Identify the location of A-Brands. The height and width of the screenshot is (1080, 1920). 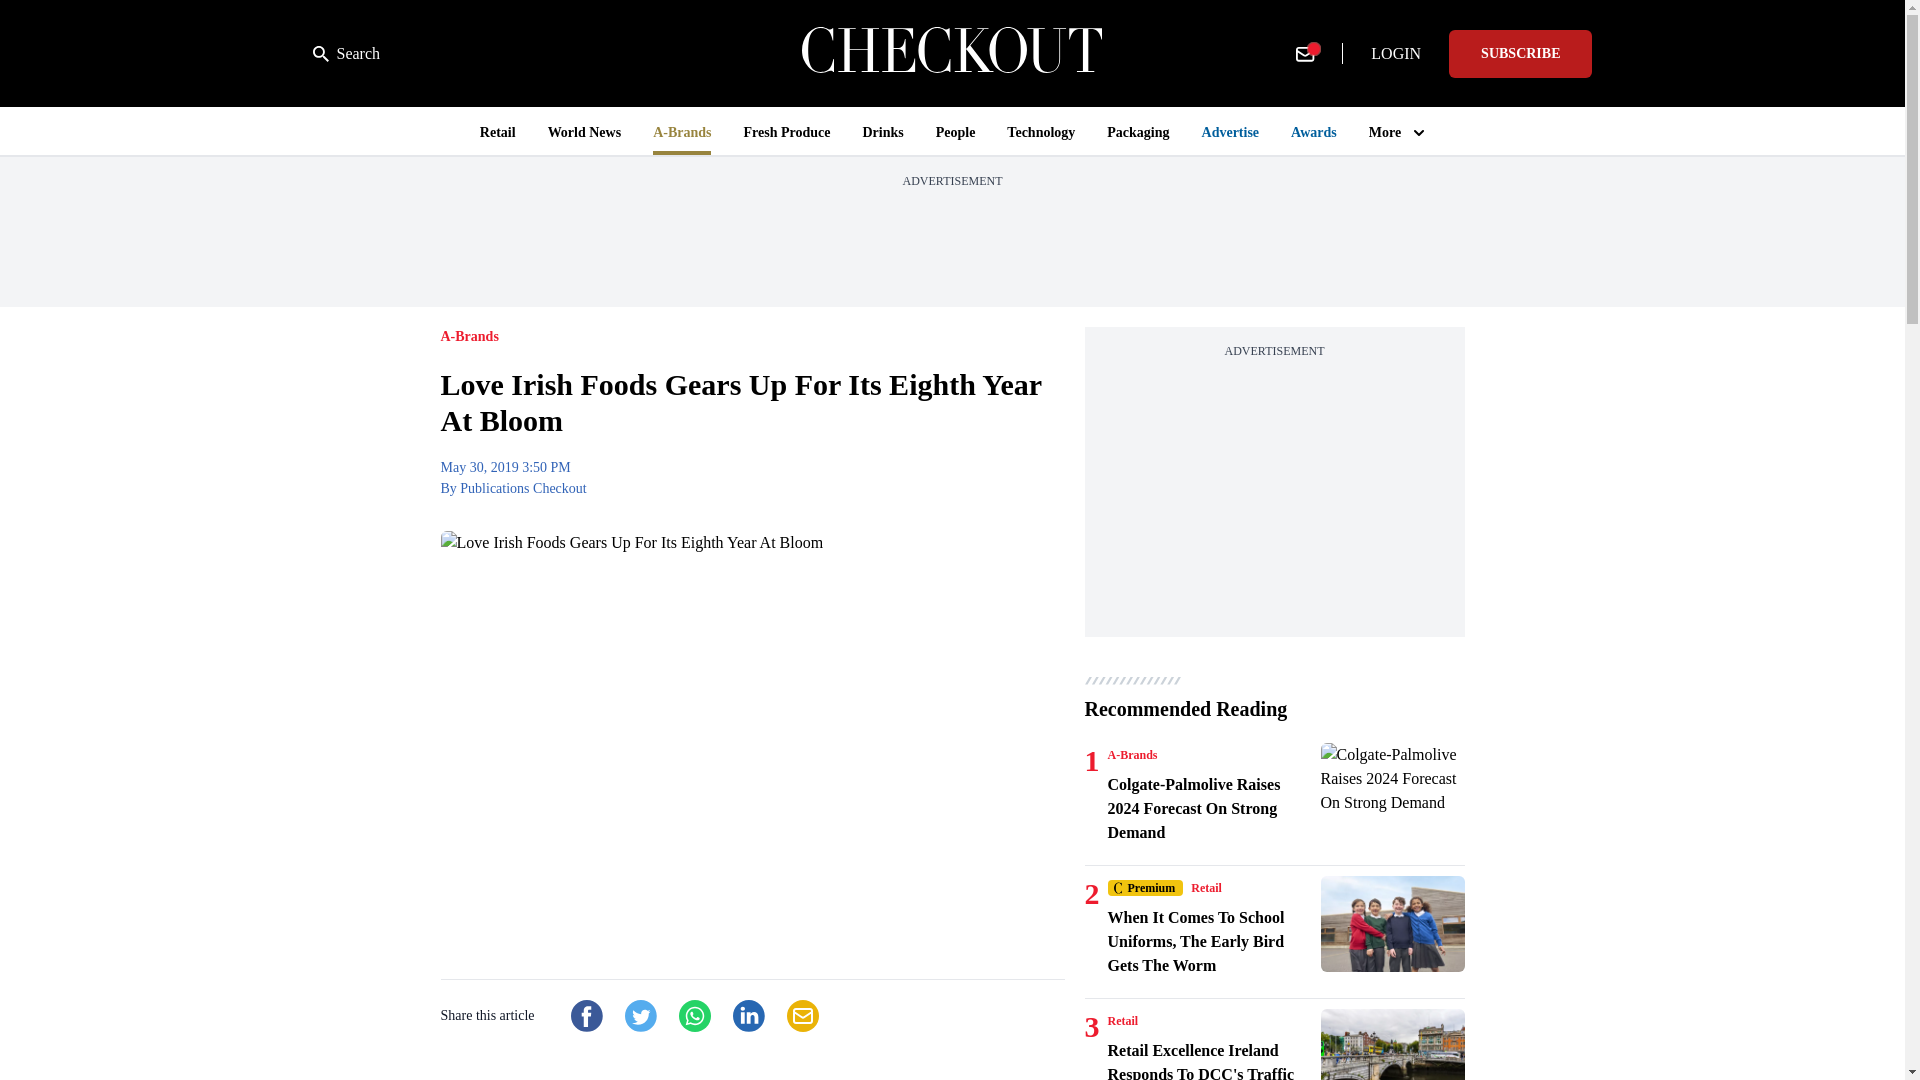
(1132, 754).